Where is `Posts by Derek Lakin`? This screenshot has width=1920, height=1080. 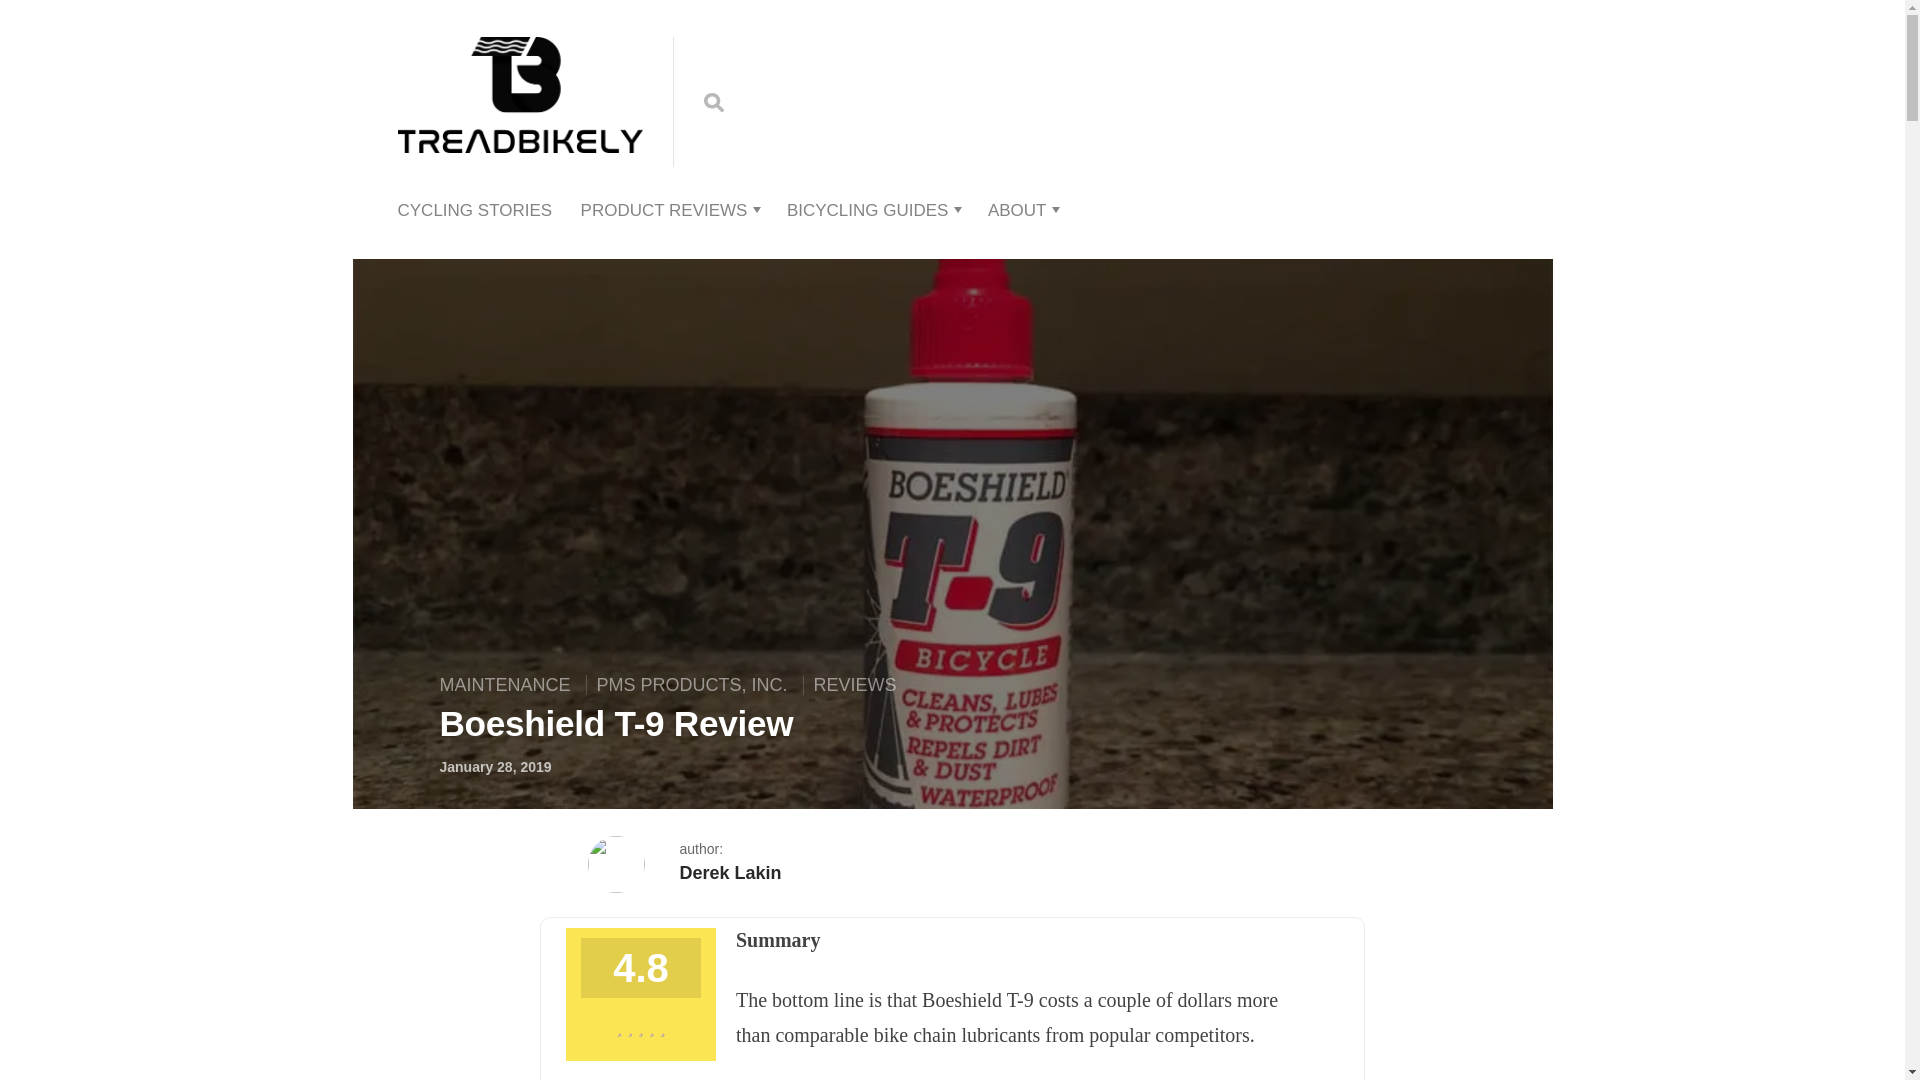 Posts by Derek Lakin is located at coordinates (730, 872).